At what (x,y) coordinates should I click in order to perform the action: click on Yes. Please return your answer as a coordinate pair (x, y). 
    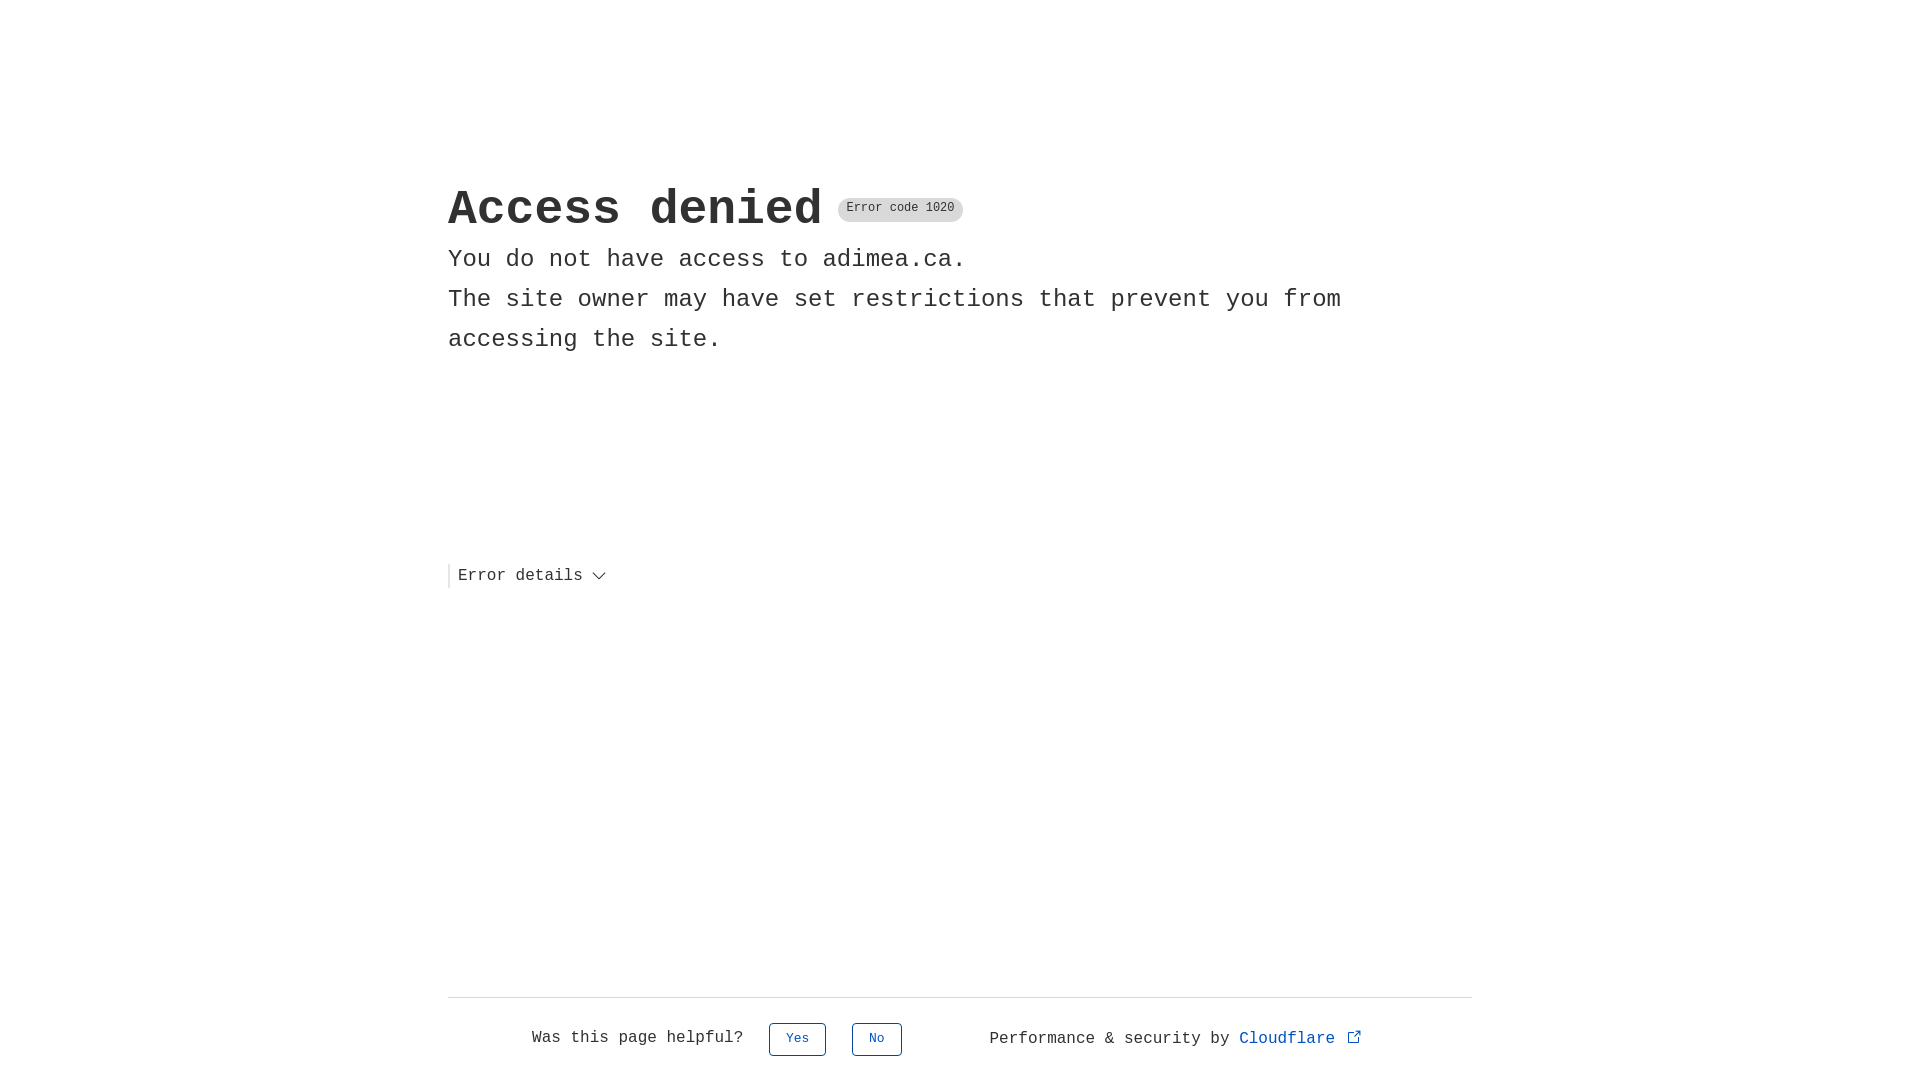
    Looking at the image, I should click on (798, 1040).